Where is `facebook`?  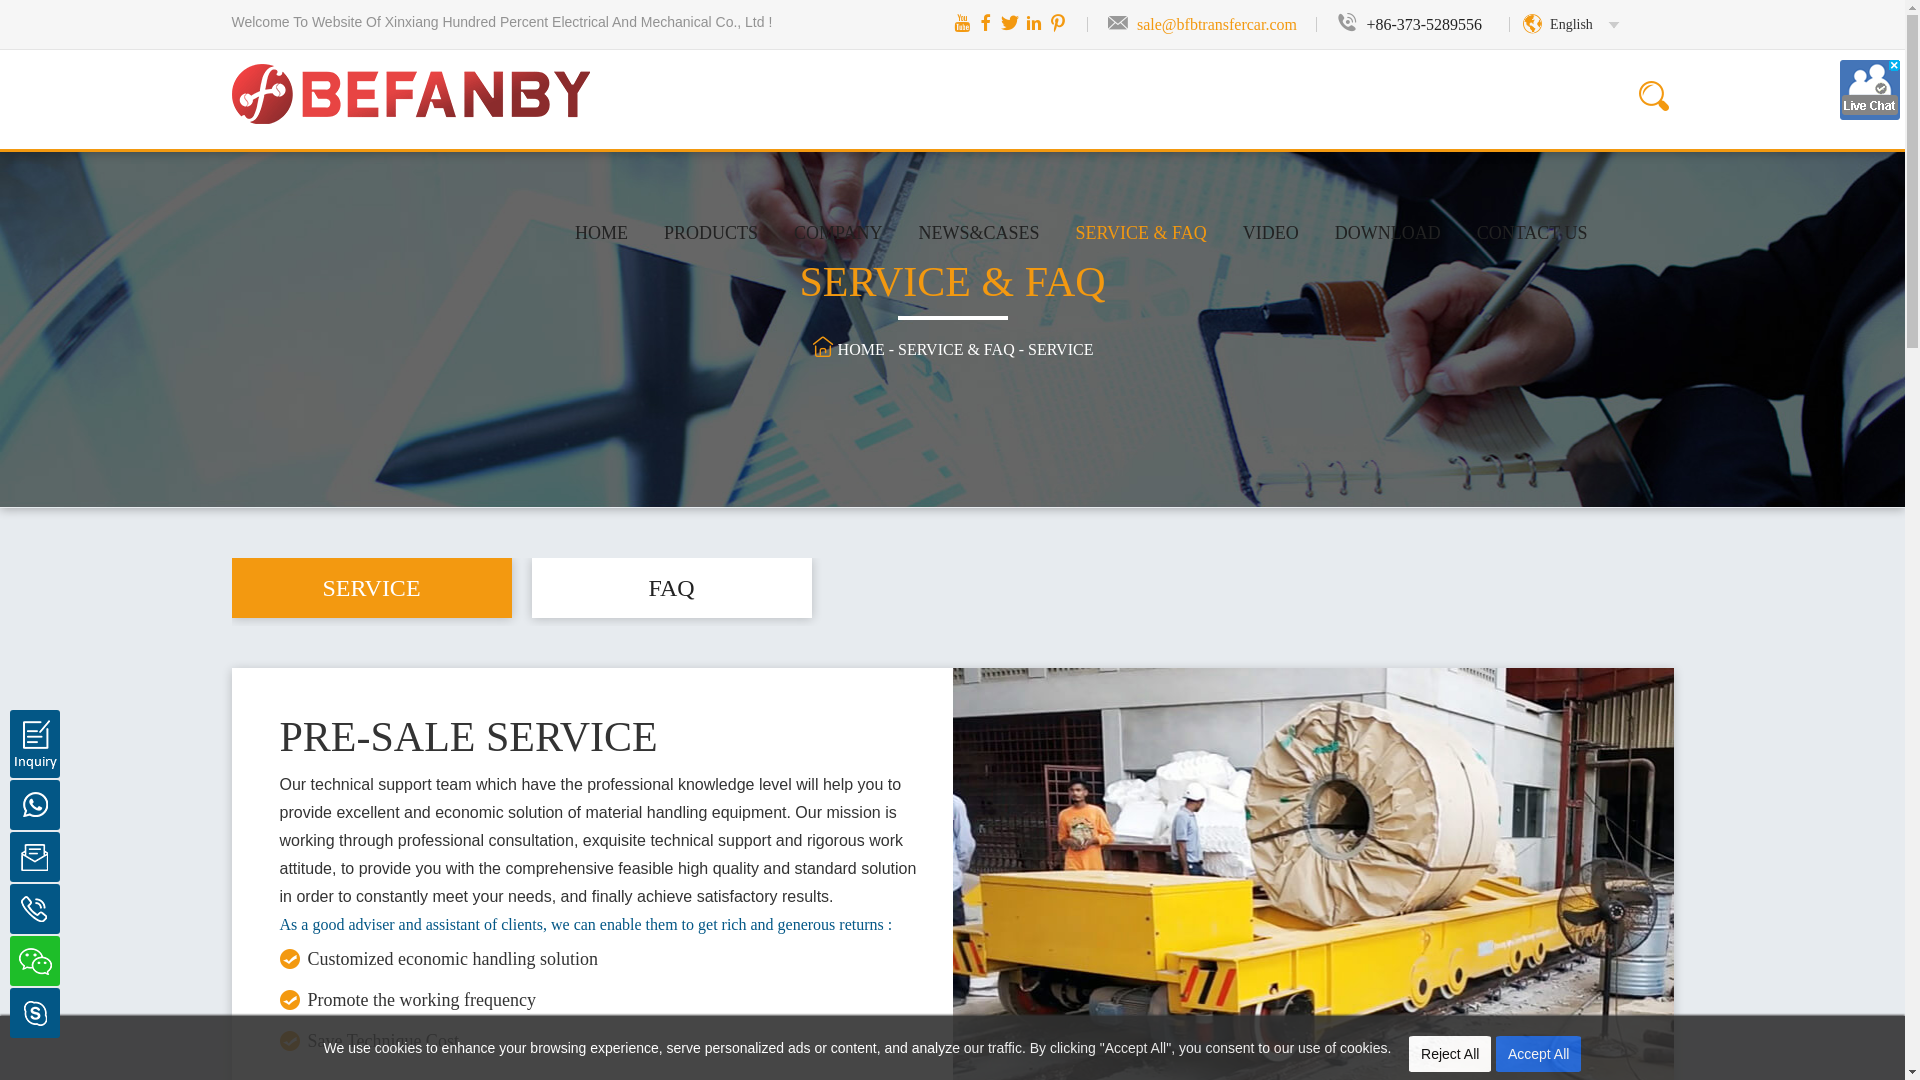
facebook is located at coordinates (986, 22).